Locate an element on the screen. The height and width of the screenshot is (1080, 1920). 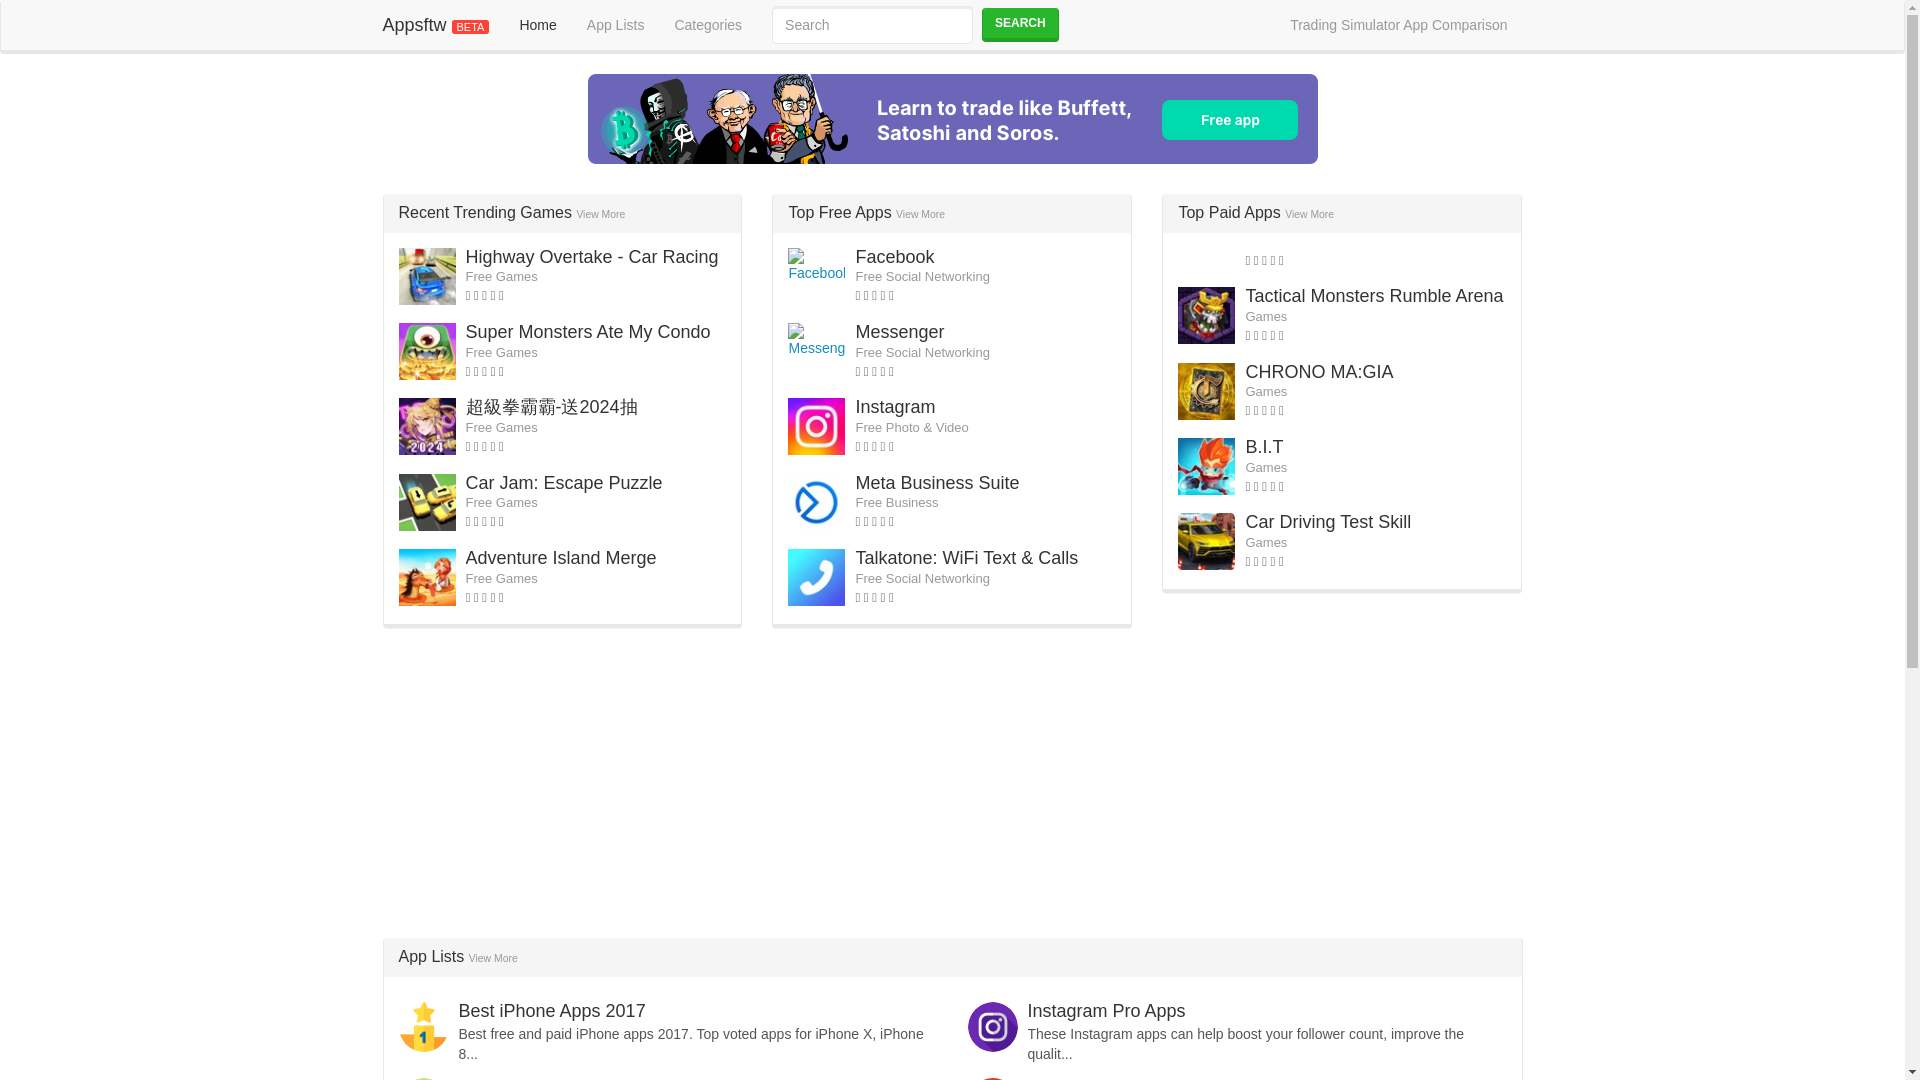
View CHRONO MA:GIA is located at coordinates (1318, 372).